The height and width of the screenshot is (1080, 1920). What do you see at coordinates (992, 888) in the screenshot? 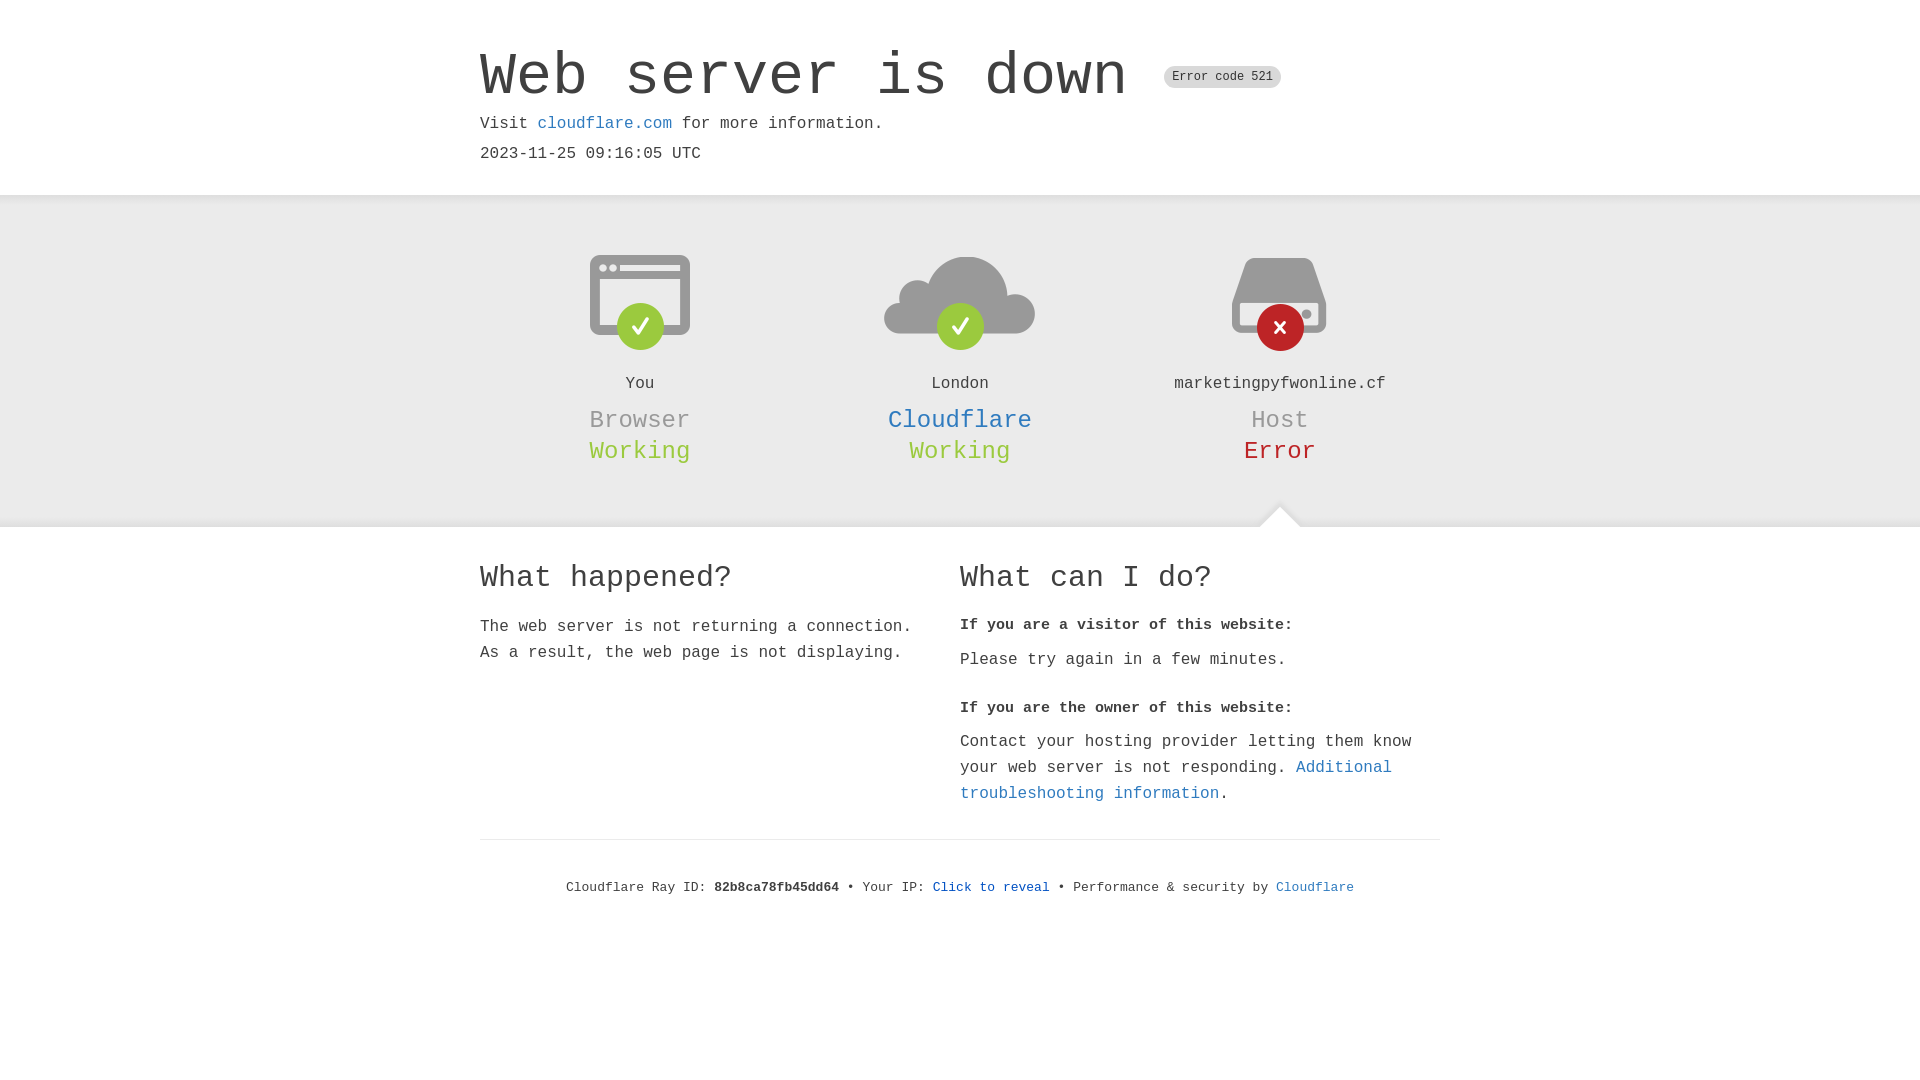
I see `Click to reveal` at bounding box center [992, 888].